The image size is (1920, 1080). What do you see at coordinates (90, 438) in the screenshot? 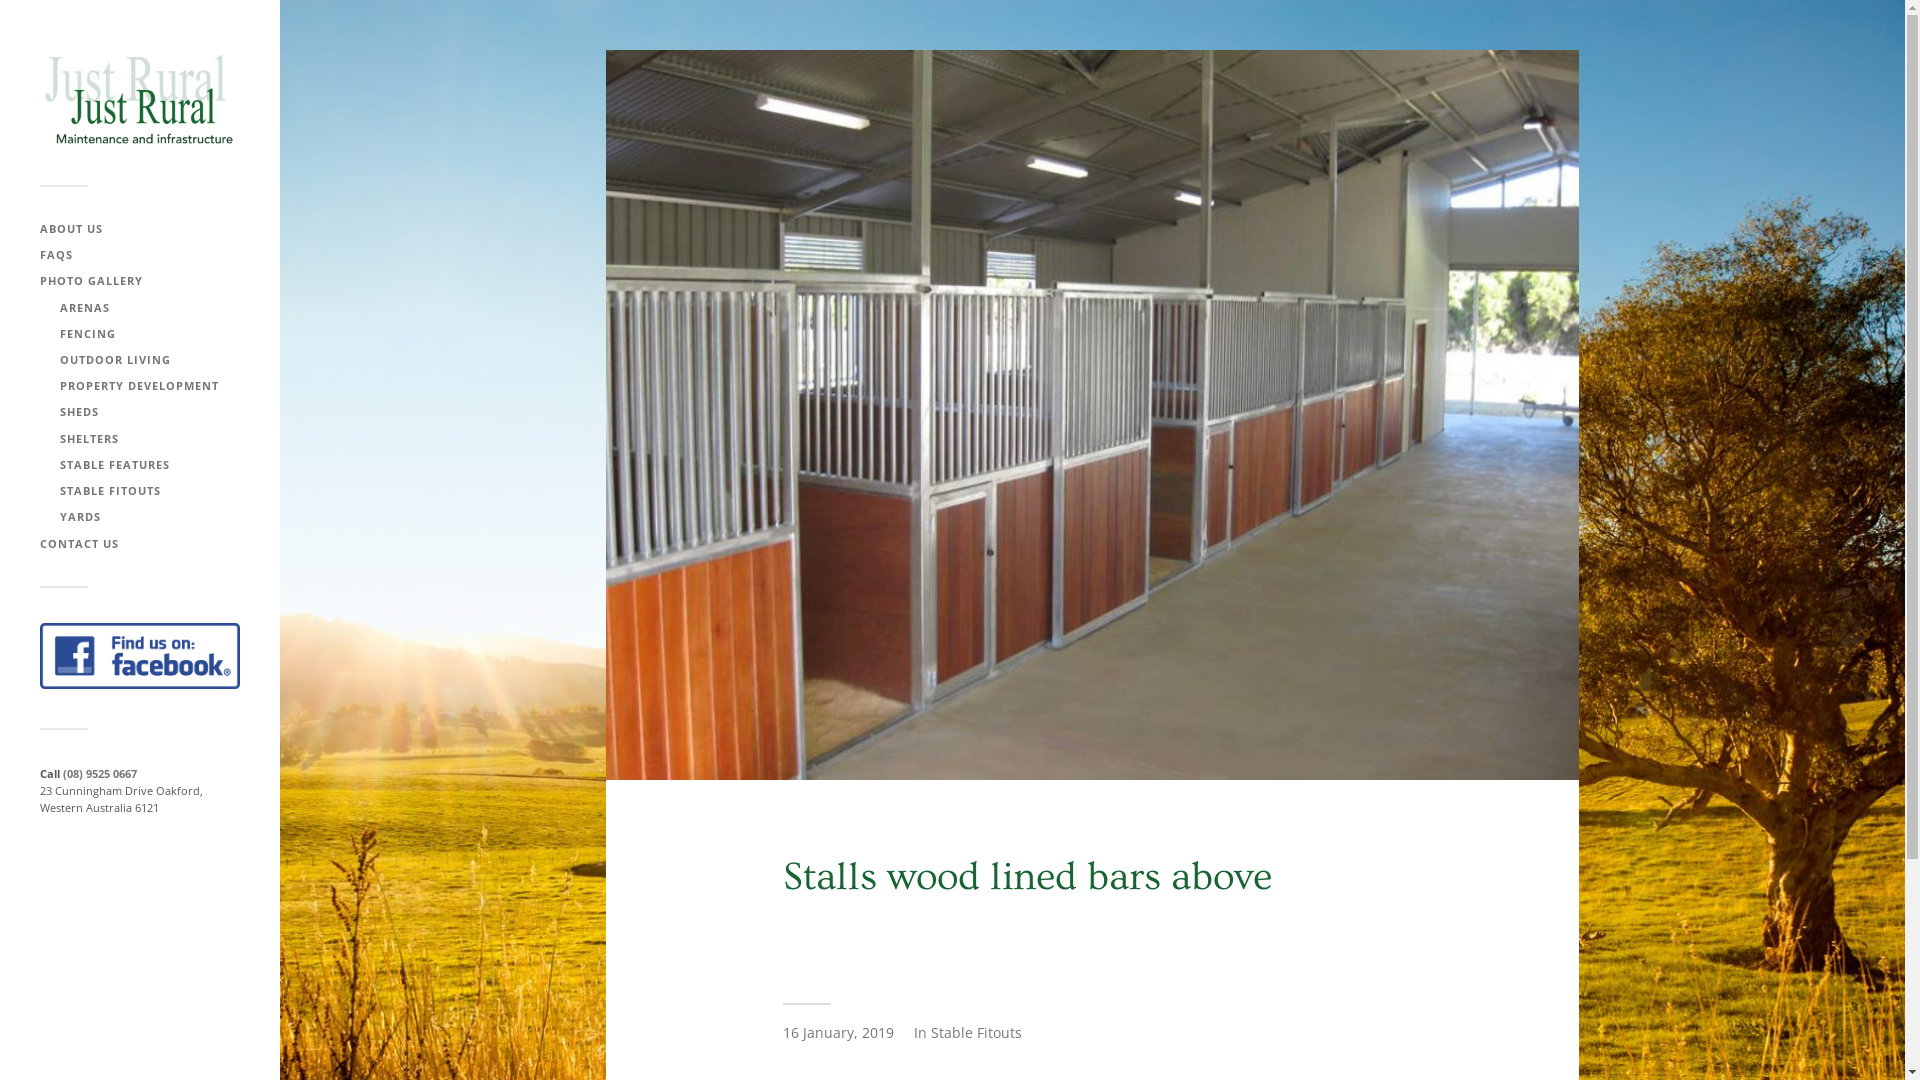
I see `SHELTERS` at bounding box center [90, 438].